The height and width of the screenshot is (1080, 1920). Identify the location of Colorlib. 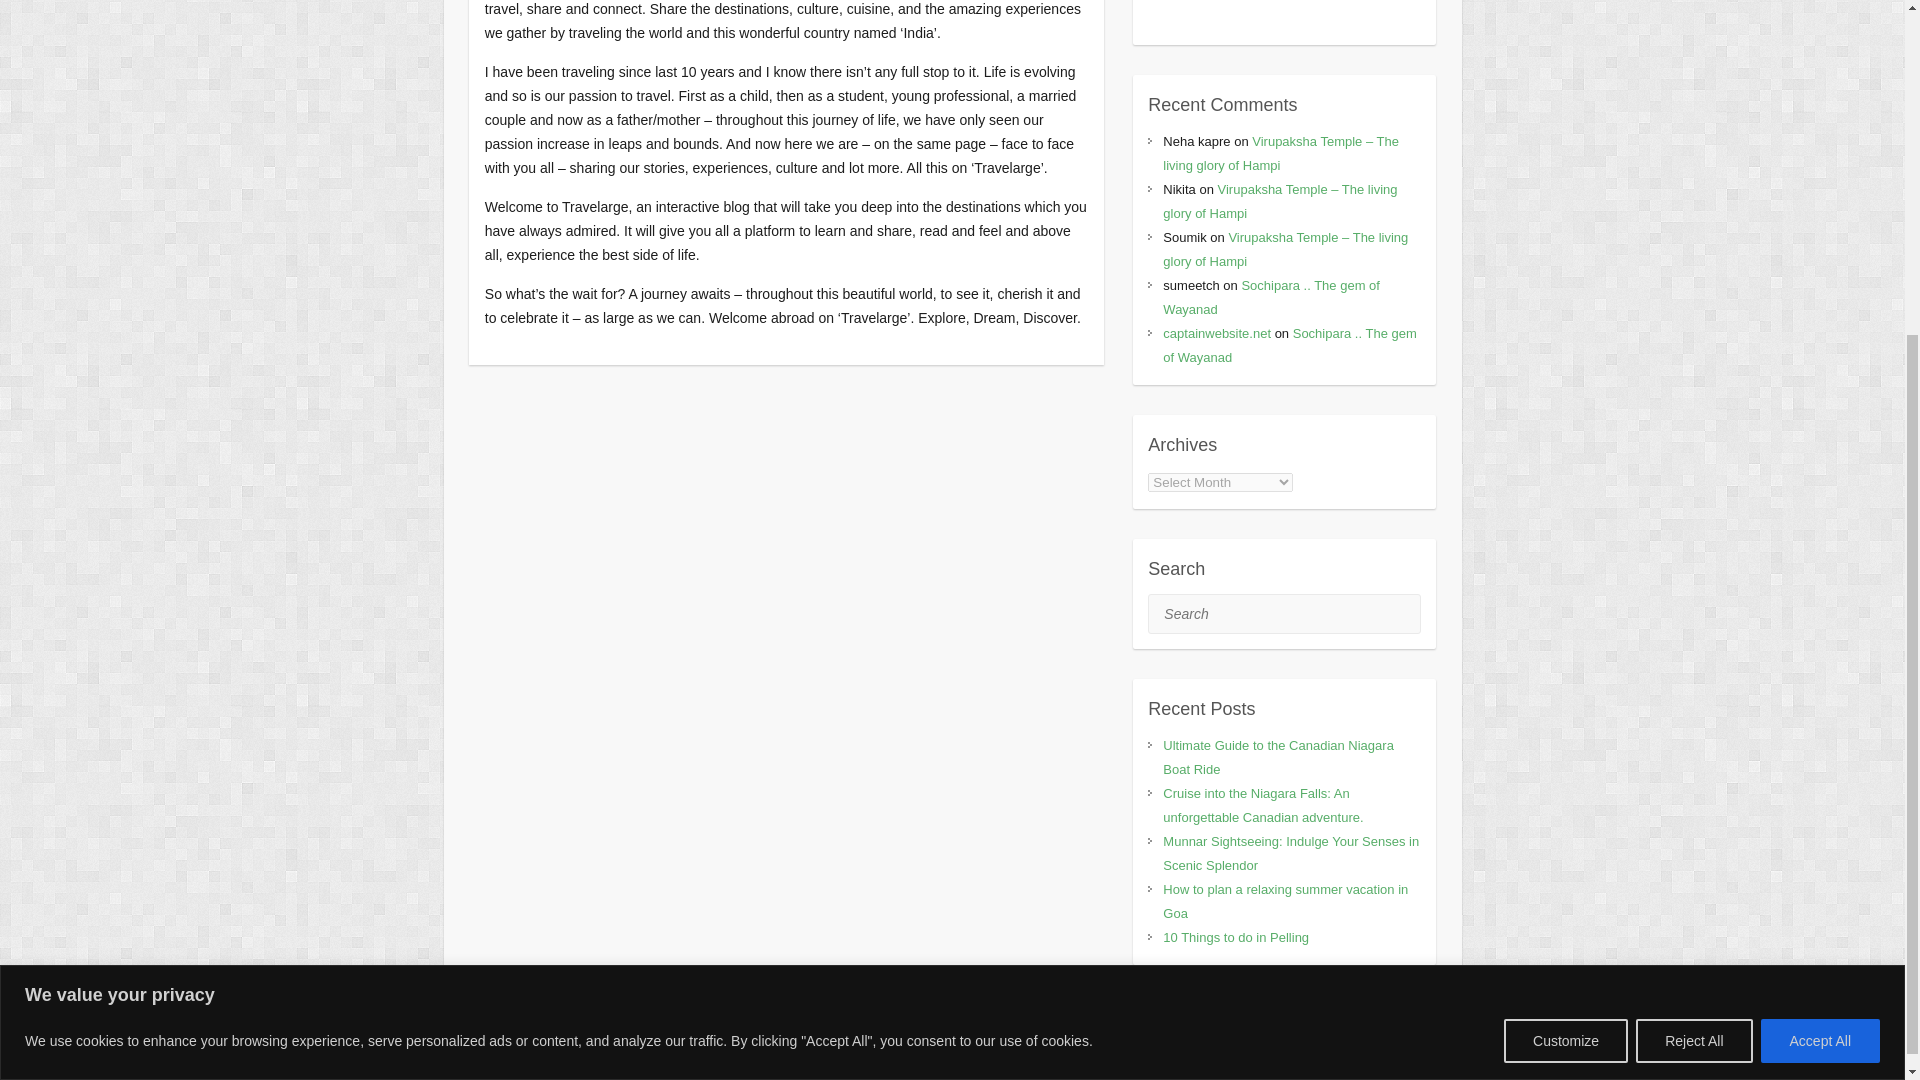
(723, 1053).